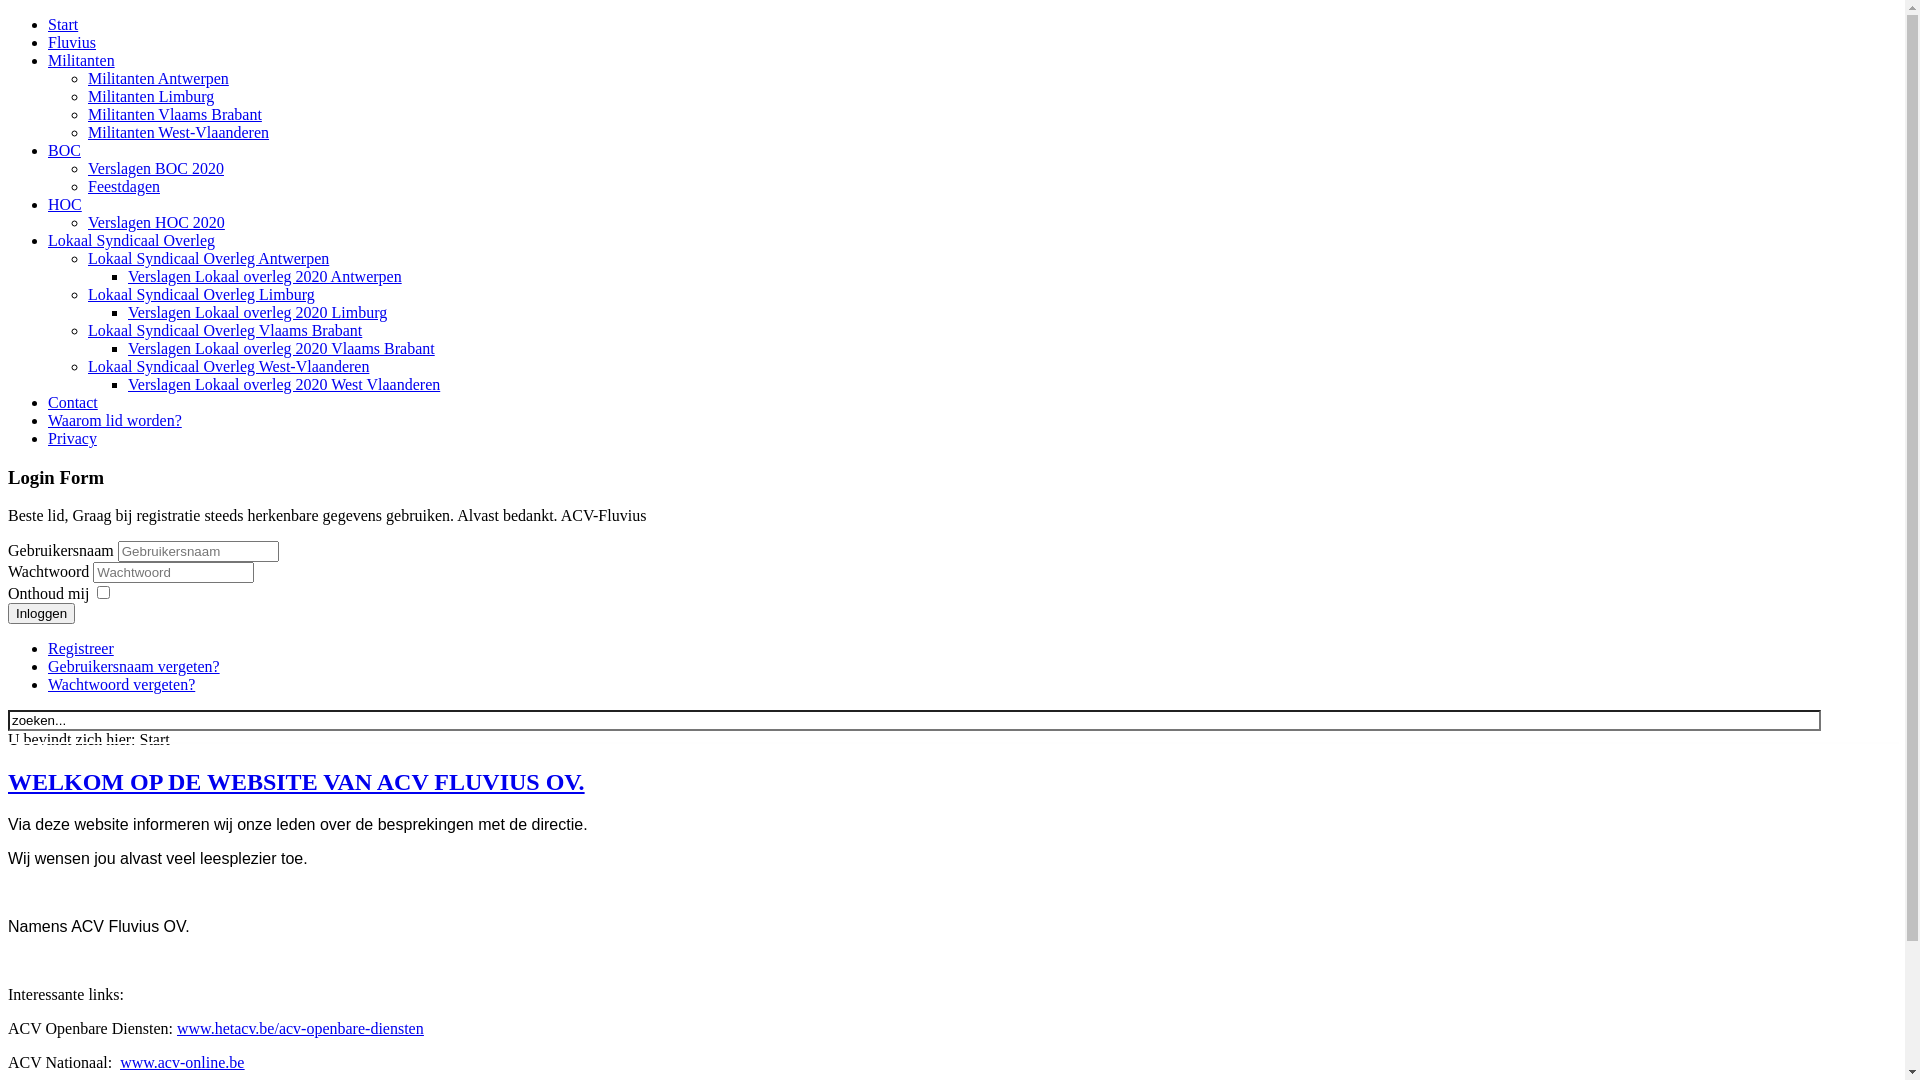 Image resolution: width=1920 pixels, height=1080 pixels. What do you see at coordinates (81, 648) in the screenshot?
I see `Registreer` at bounding box center [81, 648].